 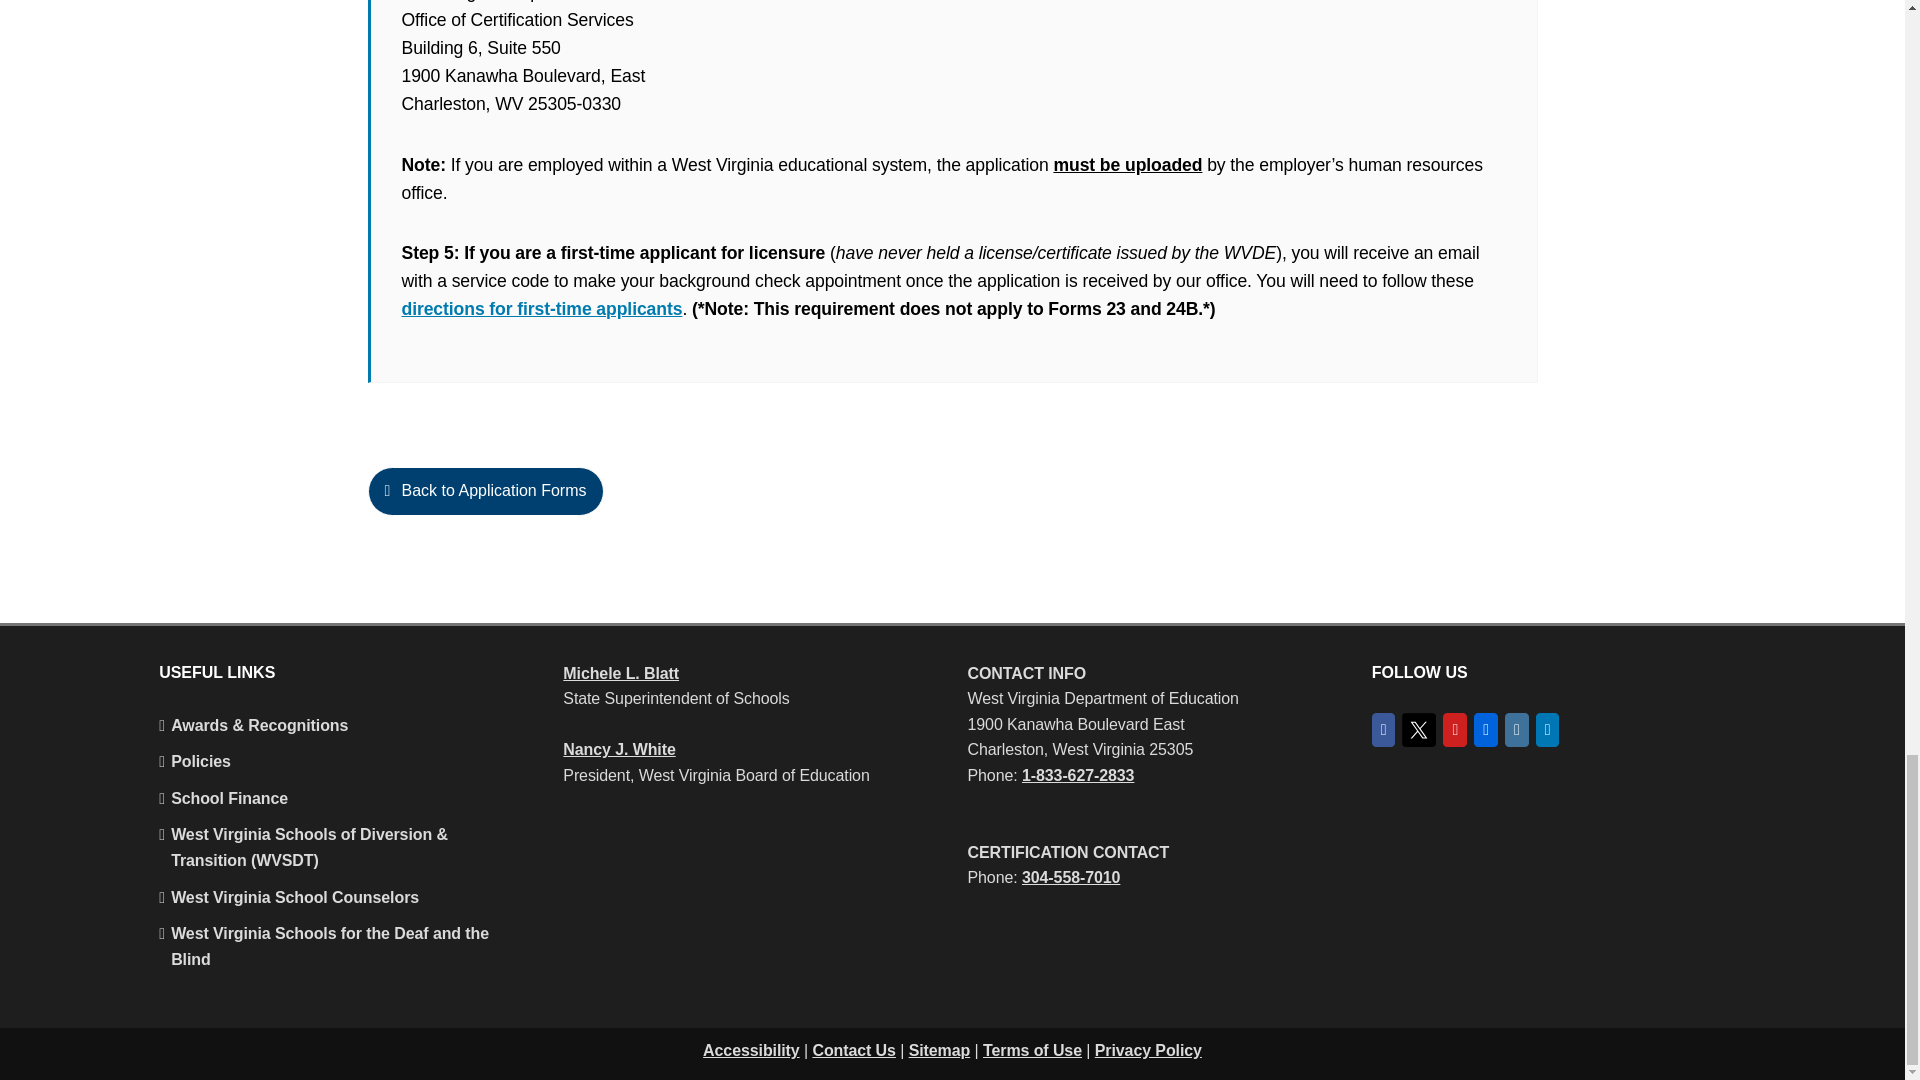 I want to click on Instagram, so click(x=1516, y=730).